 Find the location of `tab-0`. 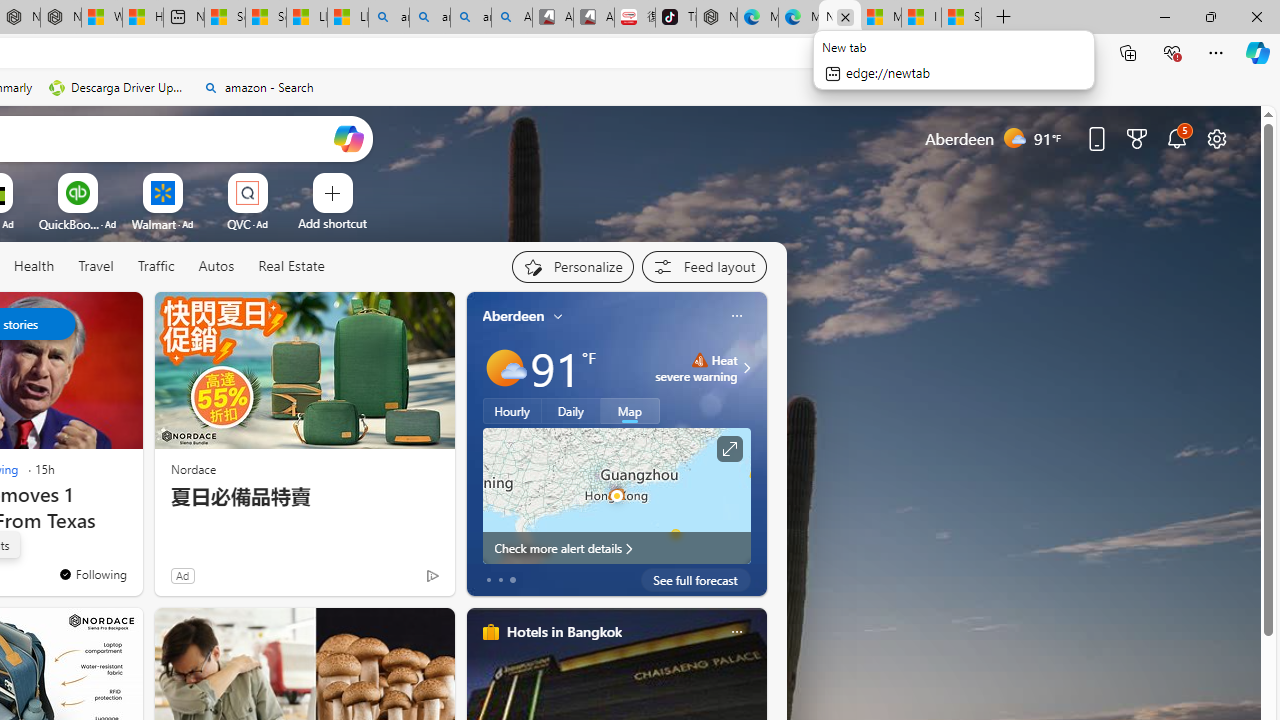

tab-0 is located at coordinates (488, 580).